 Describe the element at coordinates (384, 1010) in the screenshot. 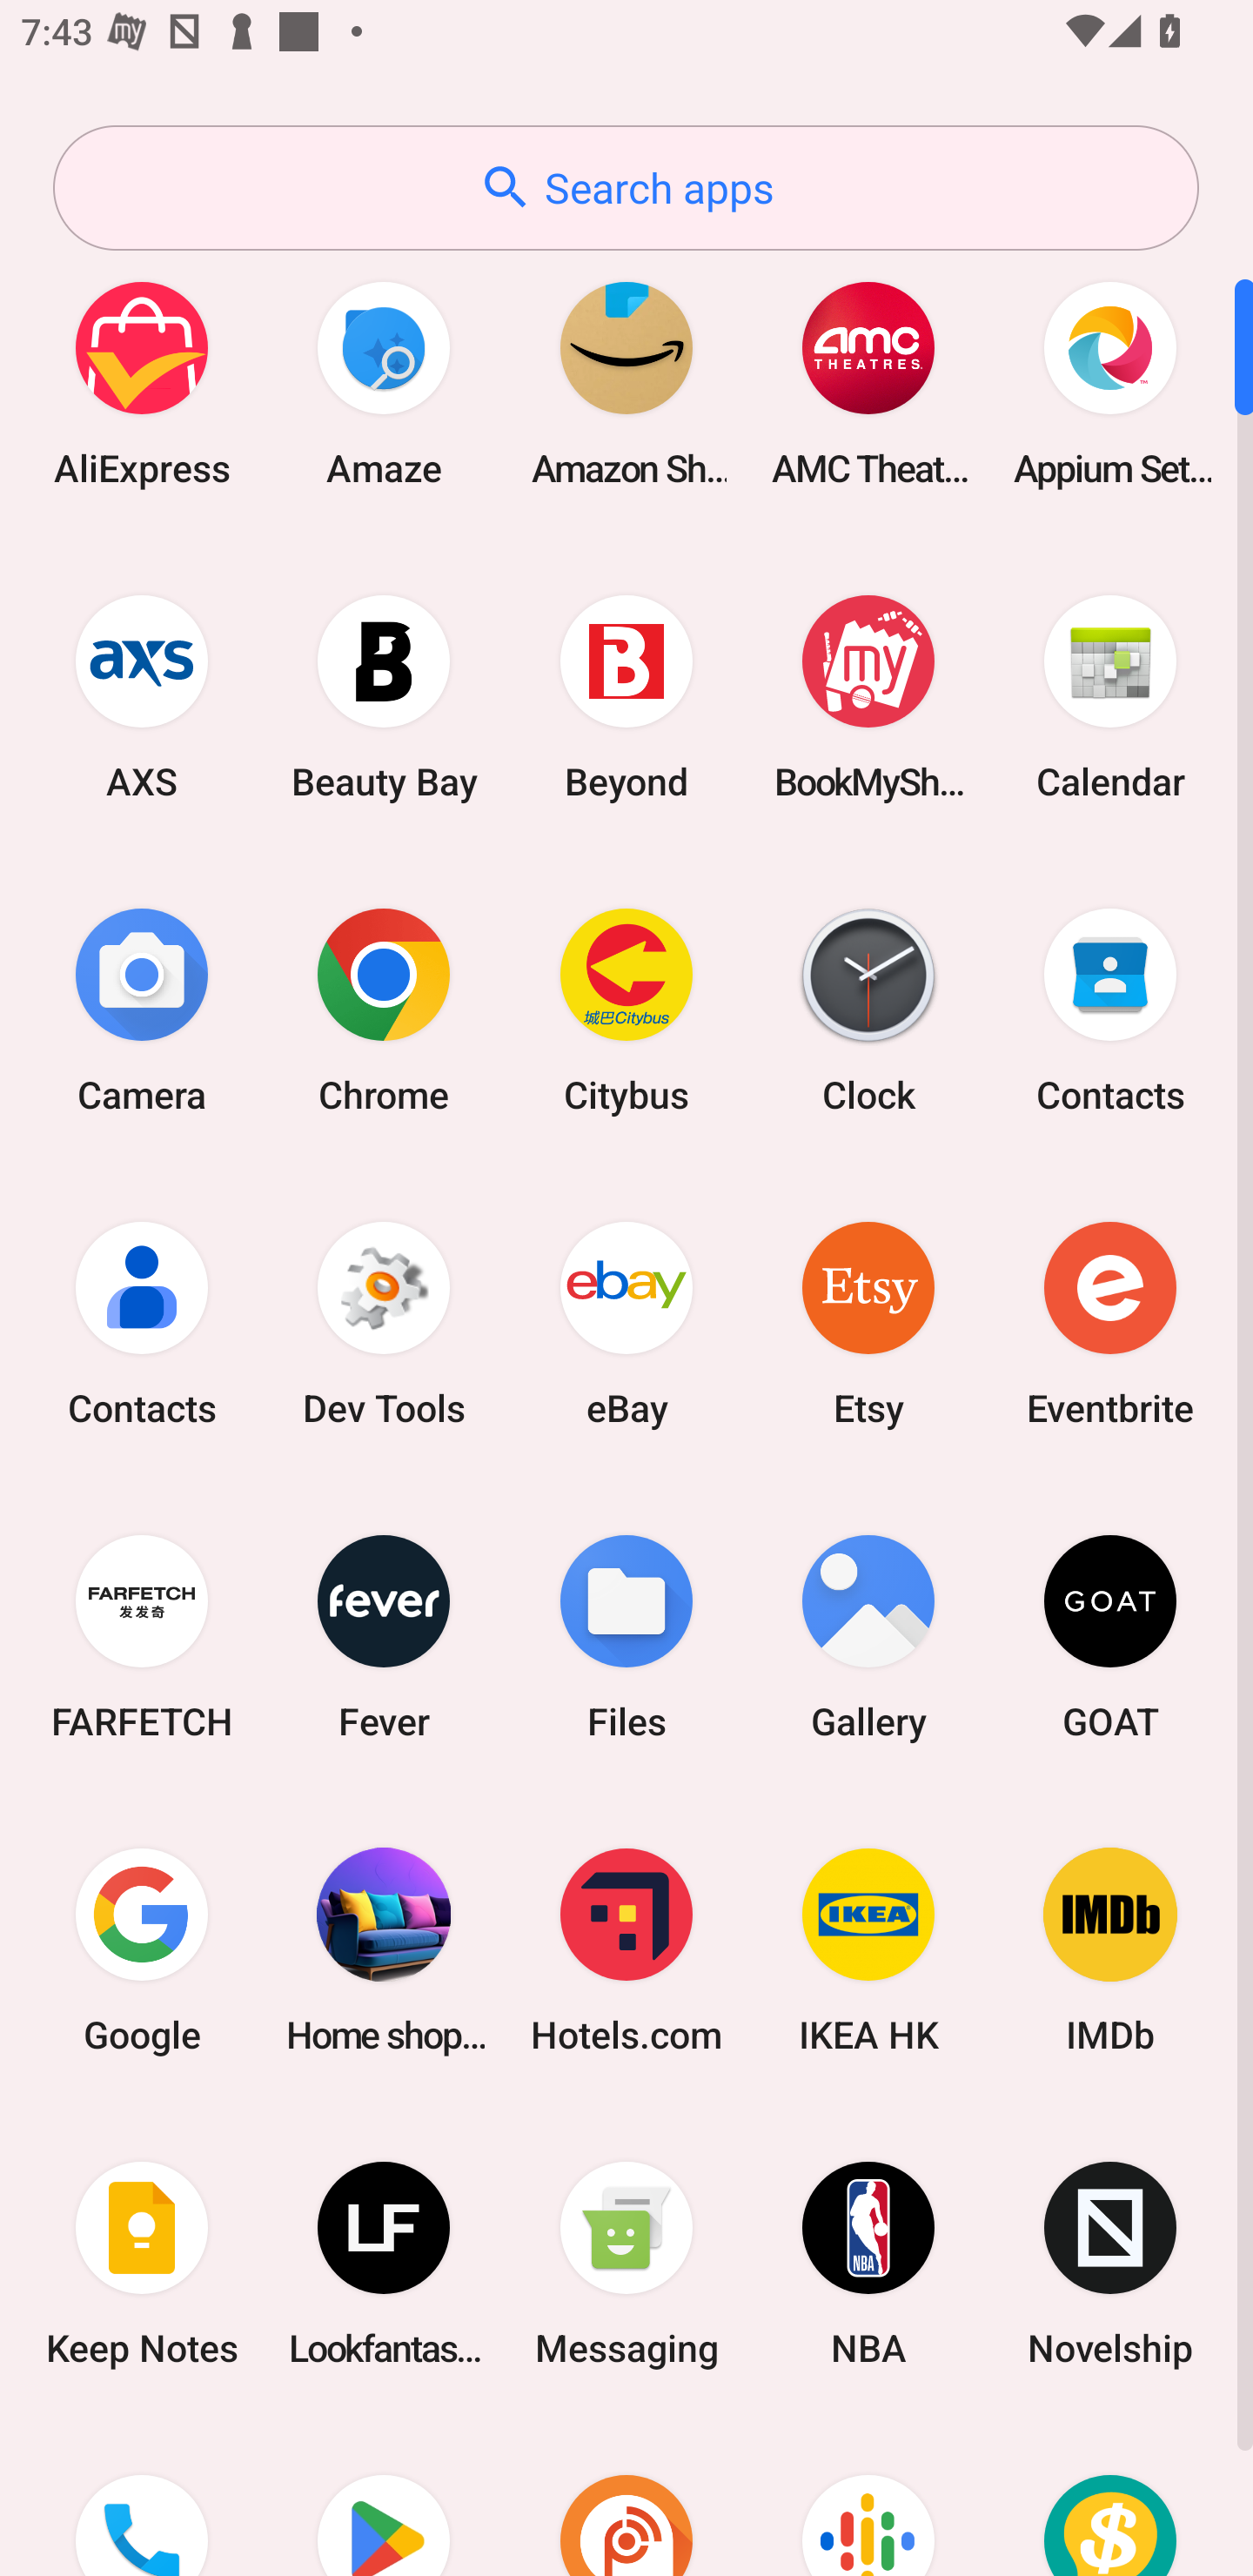

I see `Chrome` at that location.